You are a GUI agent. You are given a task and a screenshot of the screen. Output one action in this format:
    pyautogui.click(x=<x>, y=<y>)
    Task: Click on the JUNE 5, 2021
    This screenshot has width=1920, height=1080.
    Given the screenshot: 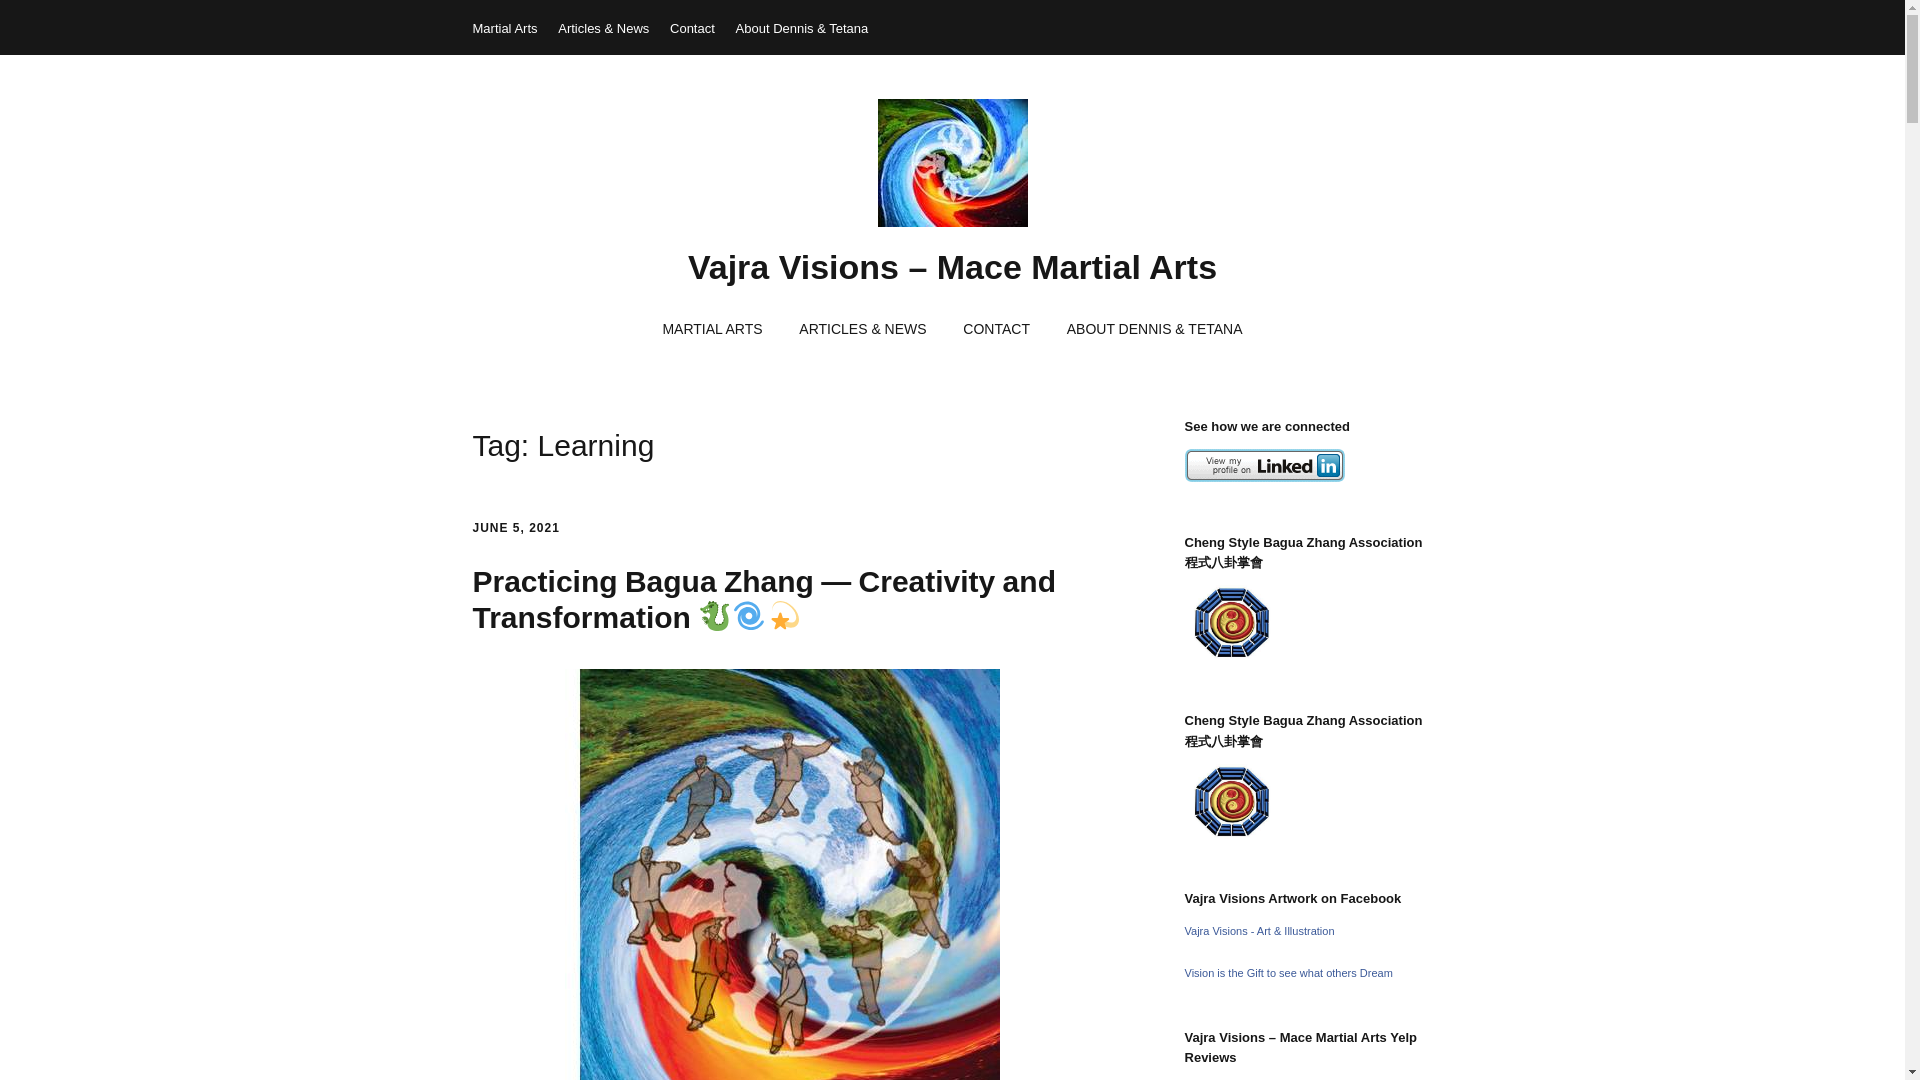 What is the action you would take?
    pyautogui.click(x=515, y=527)
    